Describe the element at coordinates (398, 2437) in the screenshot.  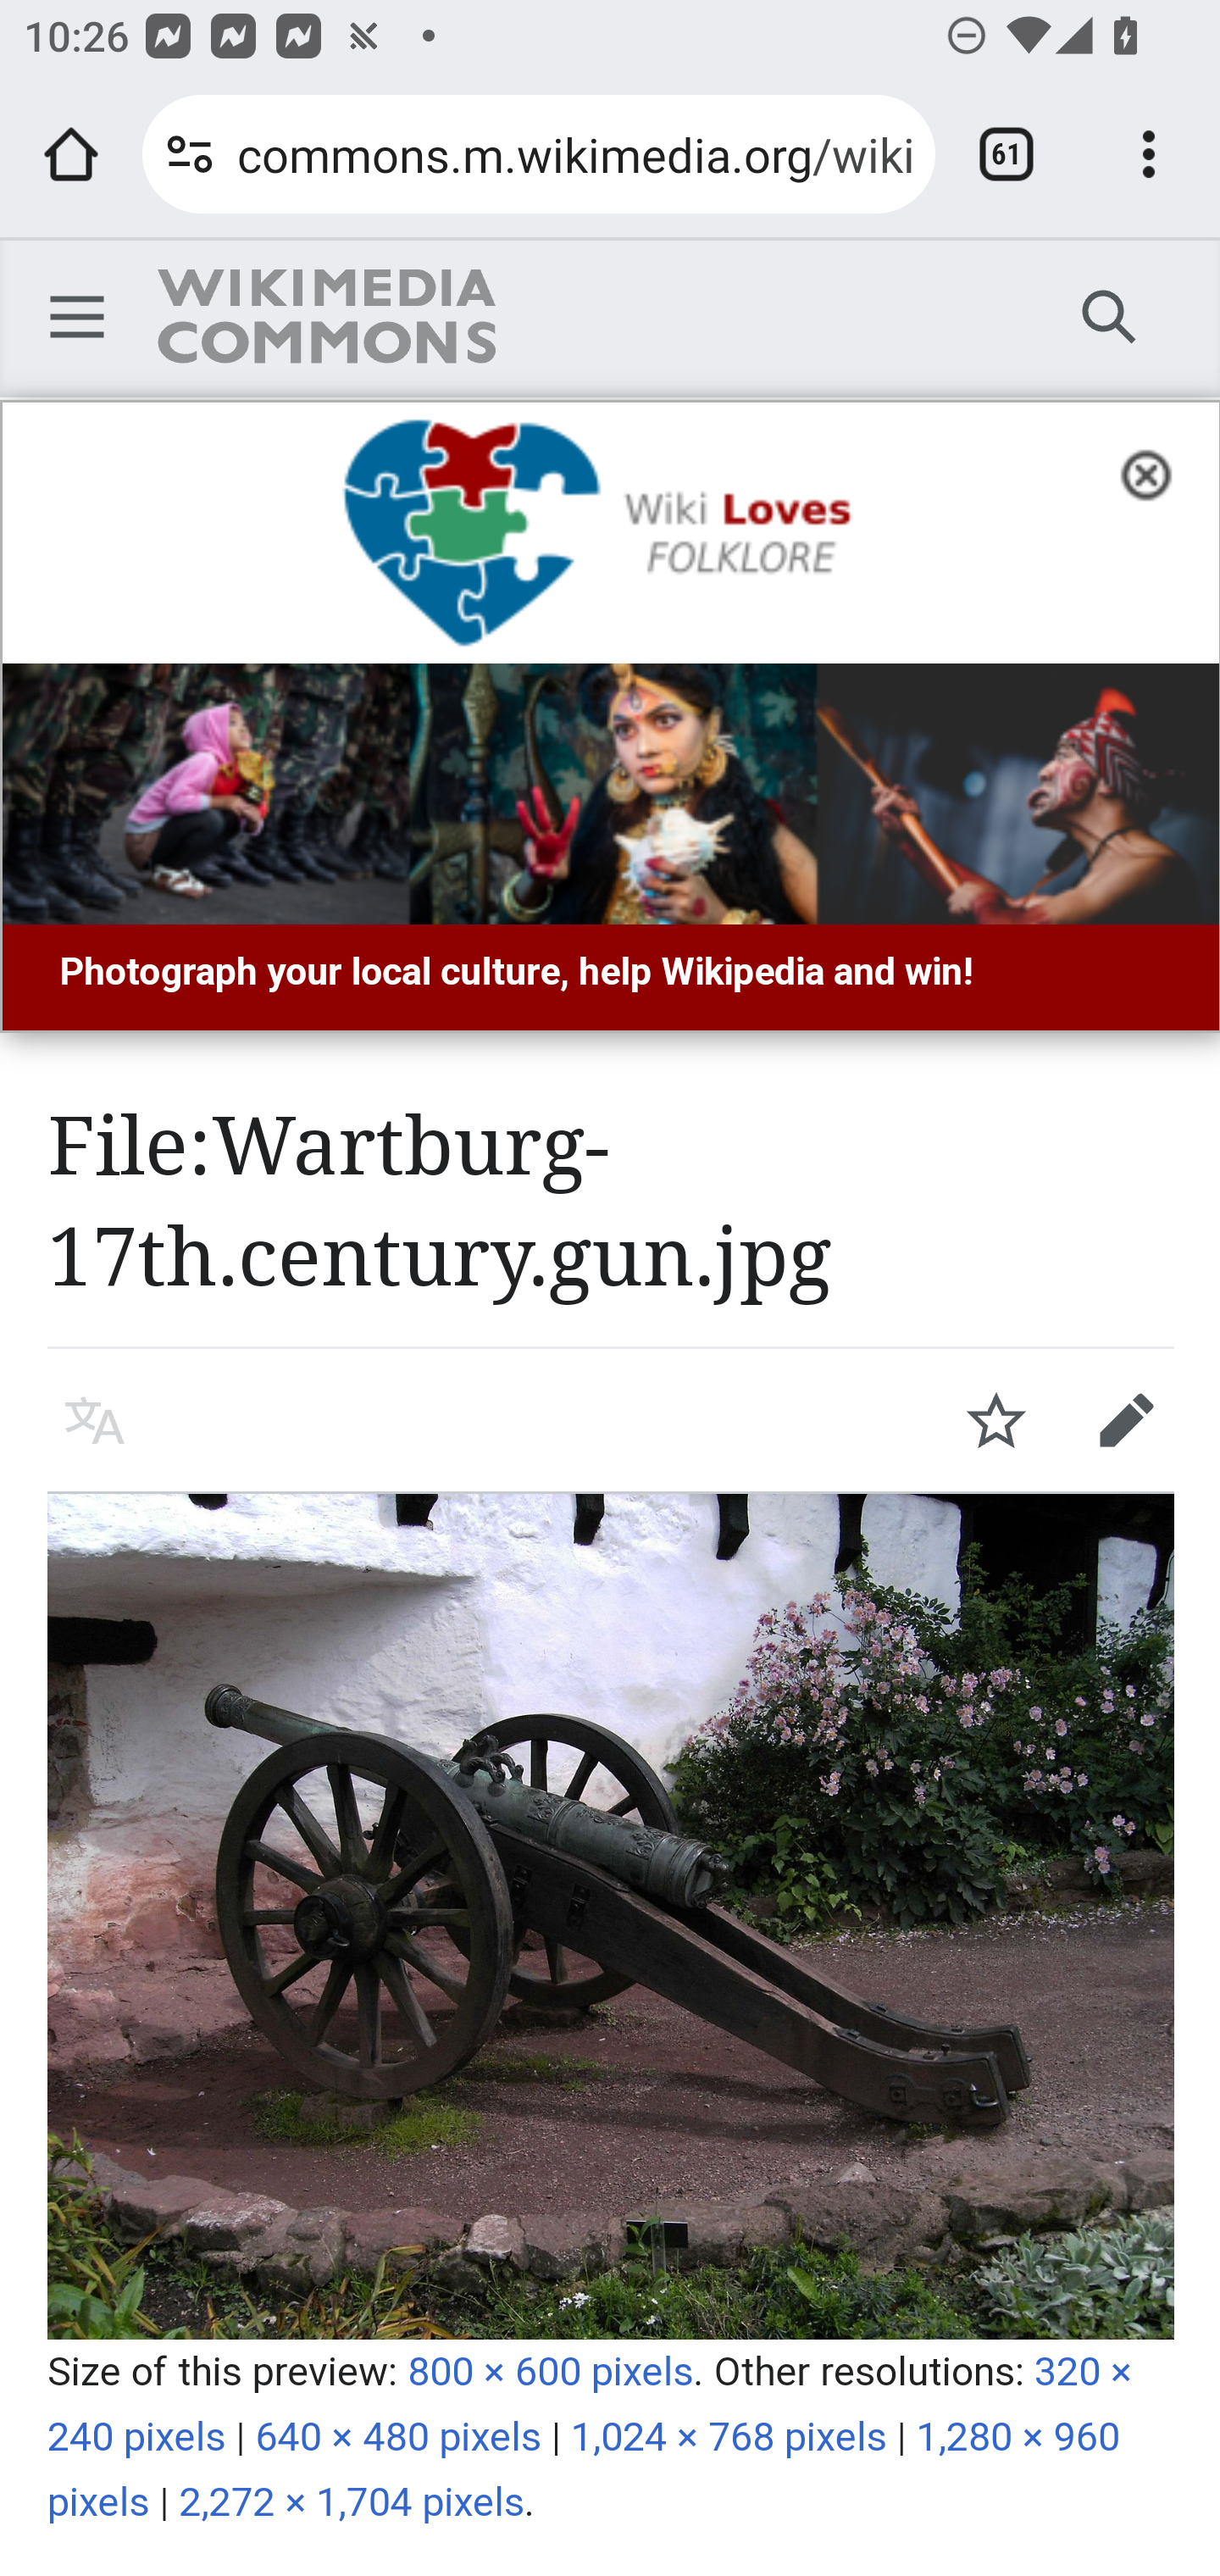
I see `640 × 480 pixels` at that location.